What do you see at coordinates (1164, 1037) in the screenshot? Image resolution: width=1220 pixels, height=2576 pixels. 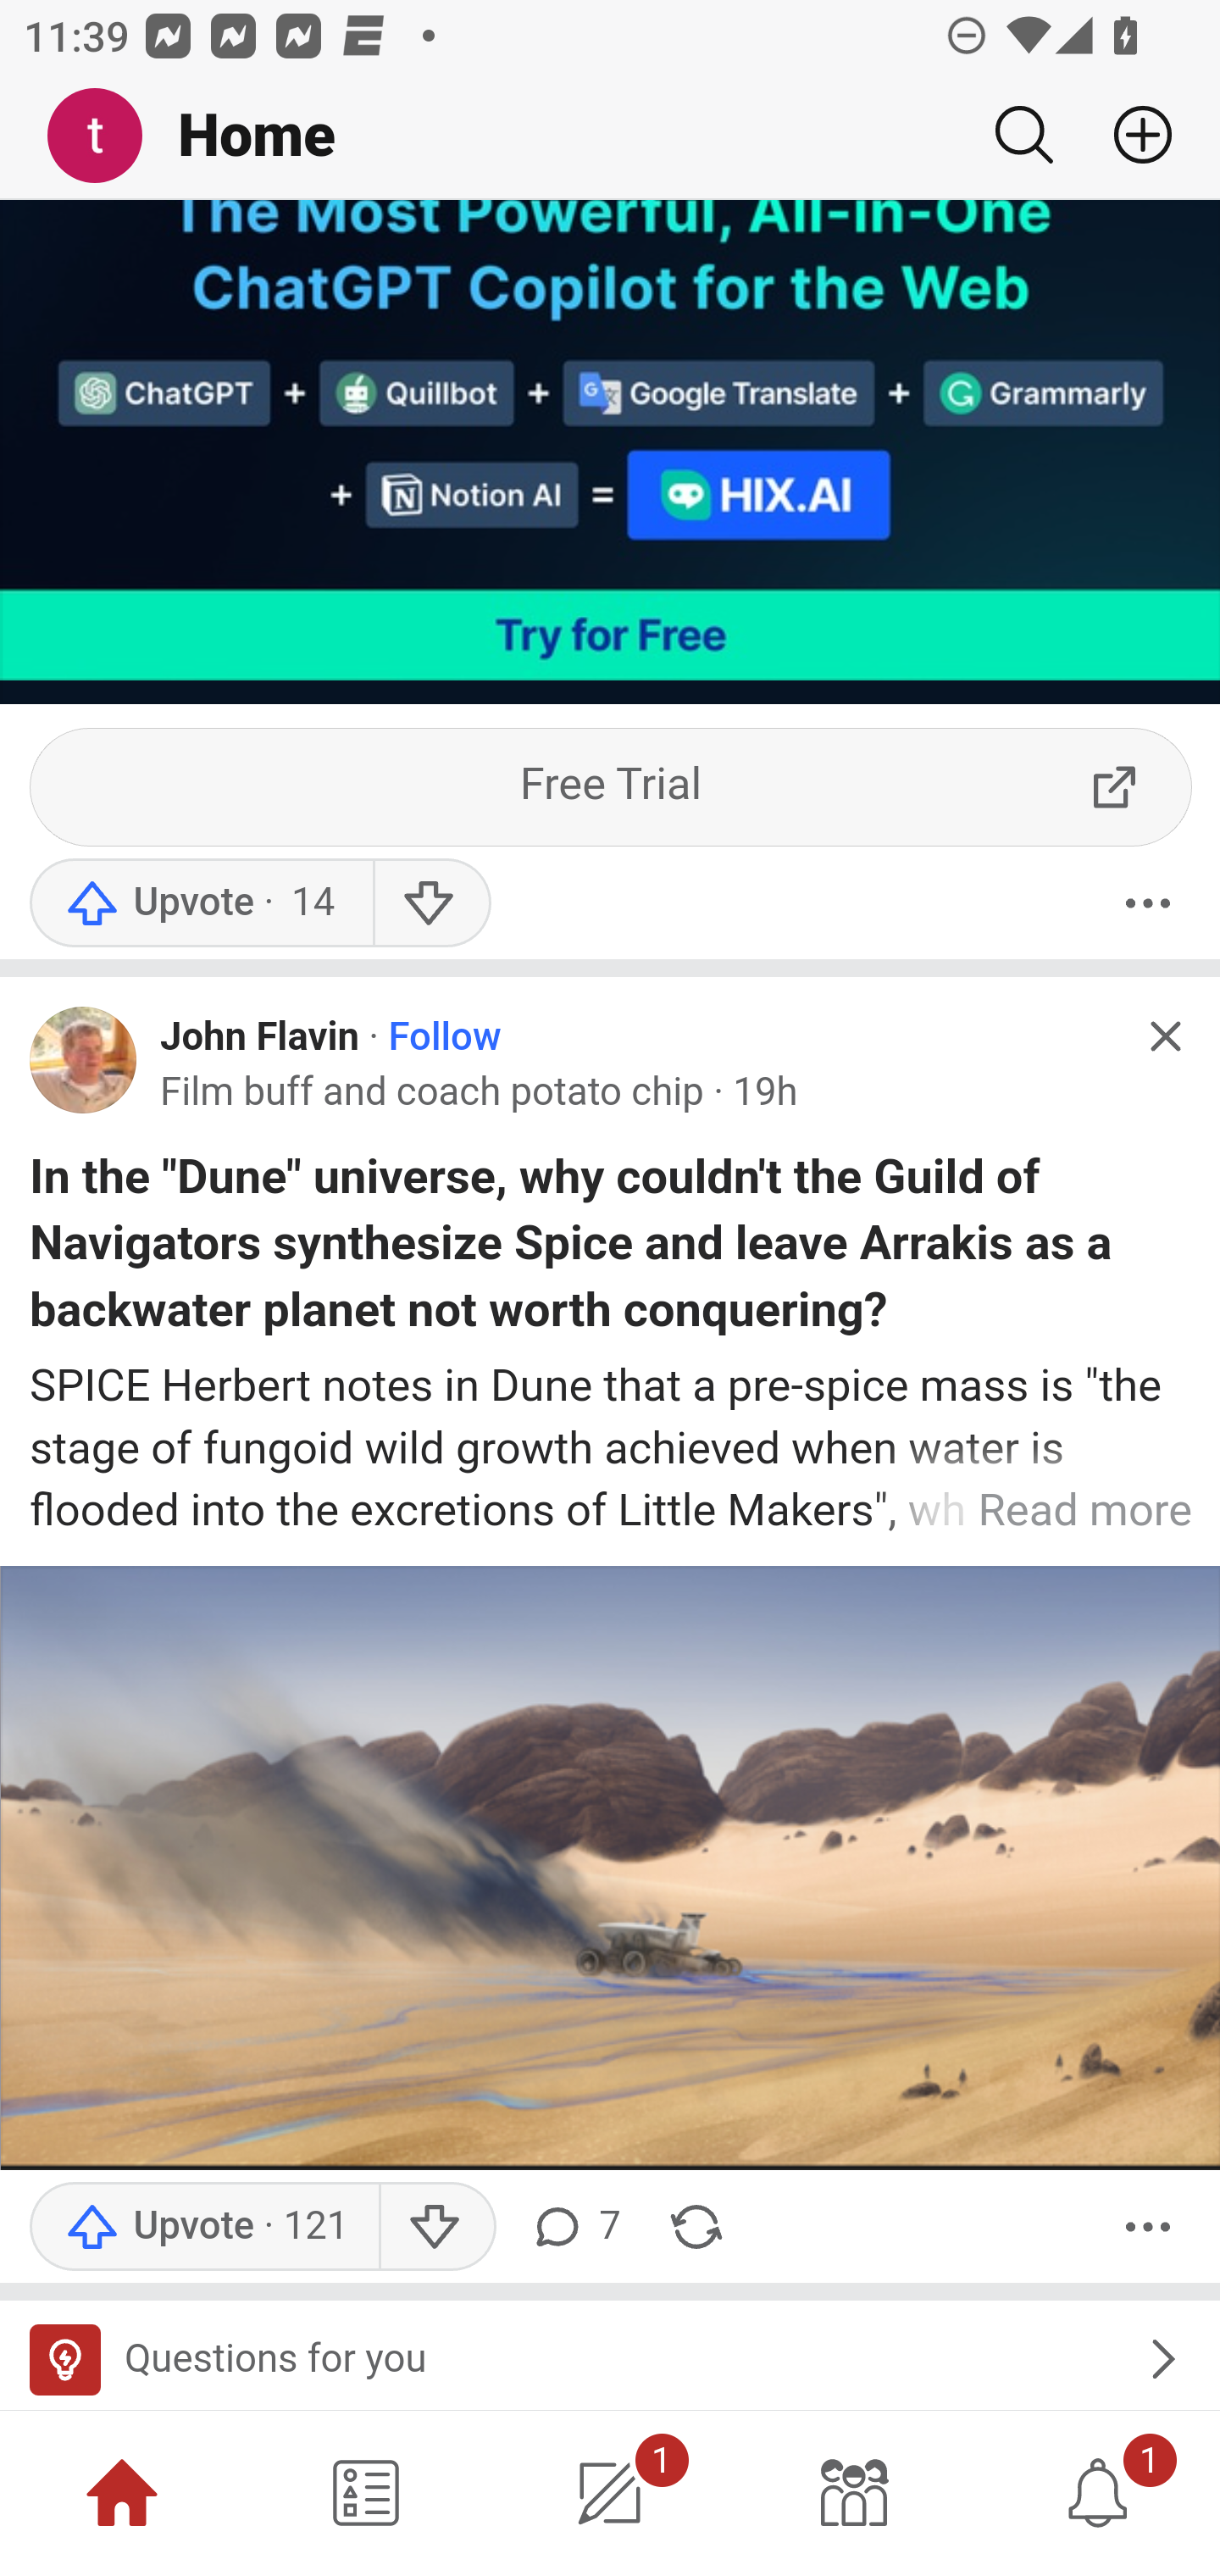 I see `Hide` at bounding box center [1164, 1037].